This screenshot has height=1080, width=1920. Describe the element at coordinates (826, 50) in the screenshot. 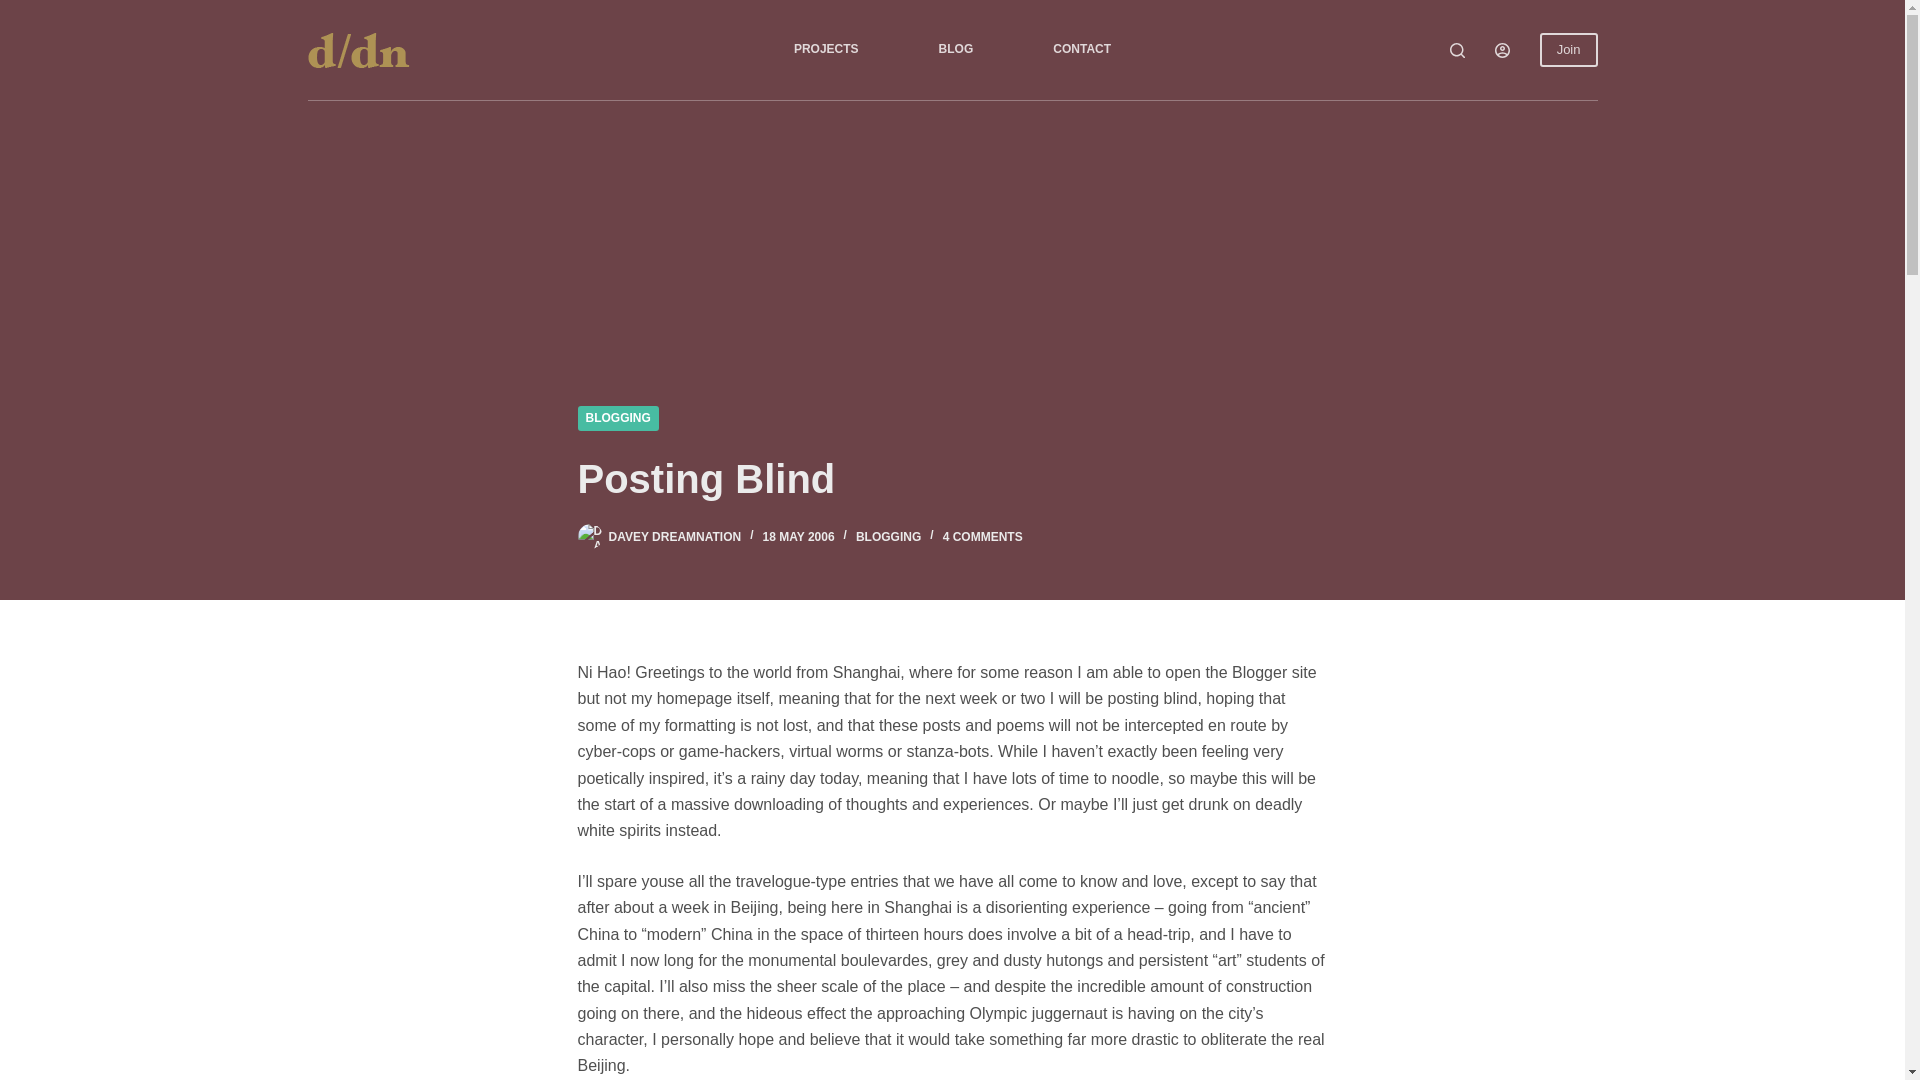

I see `PROJECTS` at that location.